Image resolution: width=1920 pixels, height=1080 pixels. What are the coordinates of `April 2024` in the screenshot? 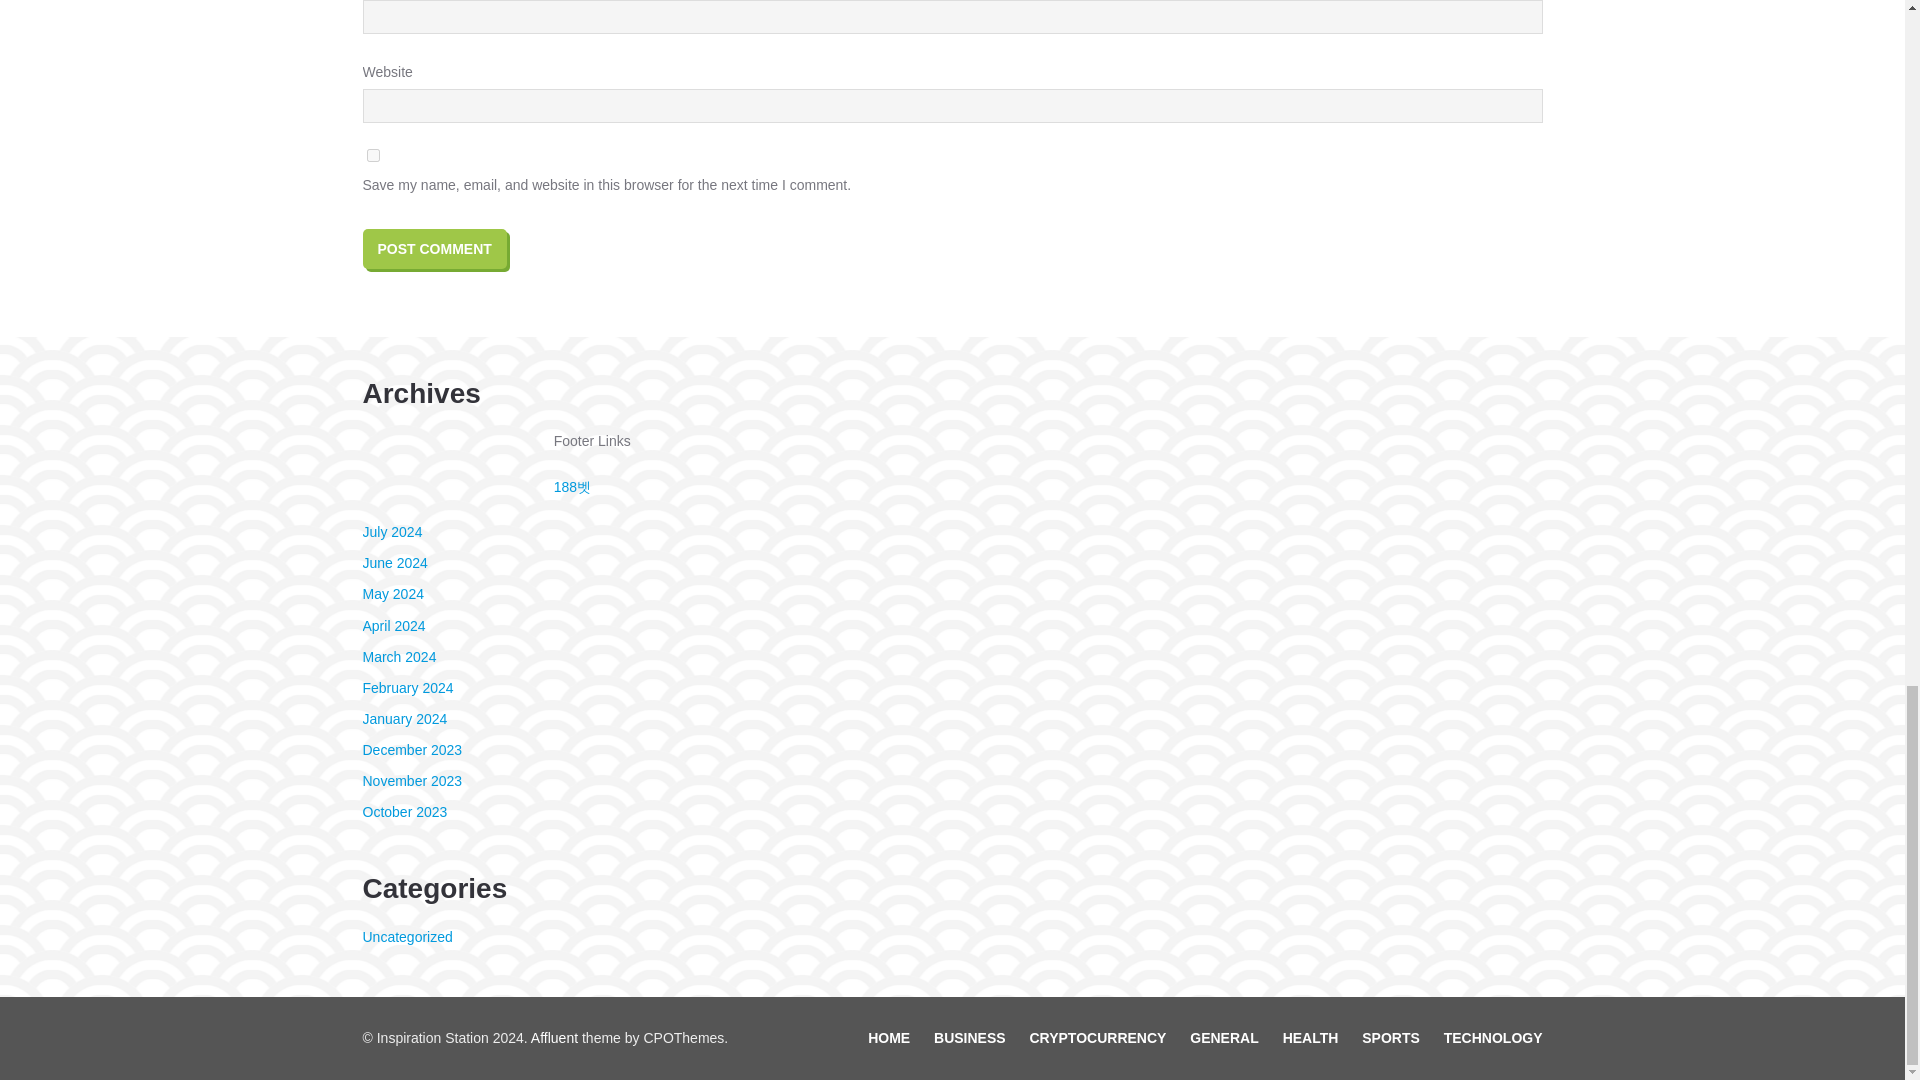 It's located at (393, 625).